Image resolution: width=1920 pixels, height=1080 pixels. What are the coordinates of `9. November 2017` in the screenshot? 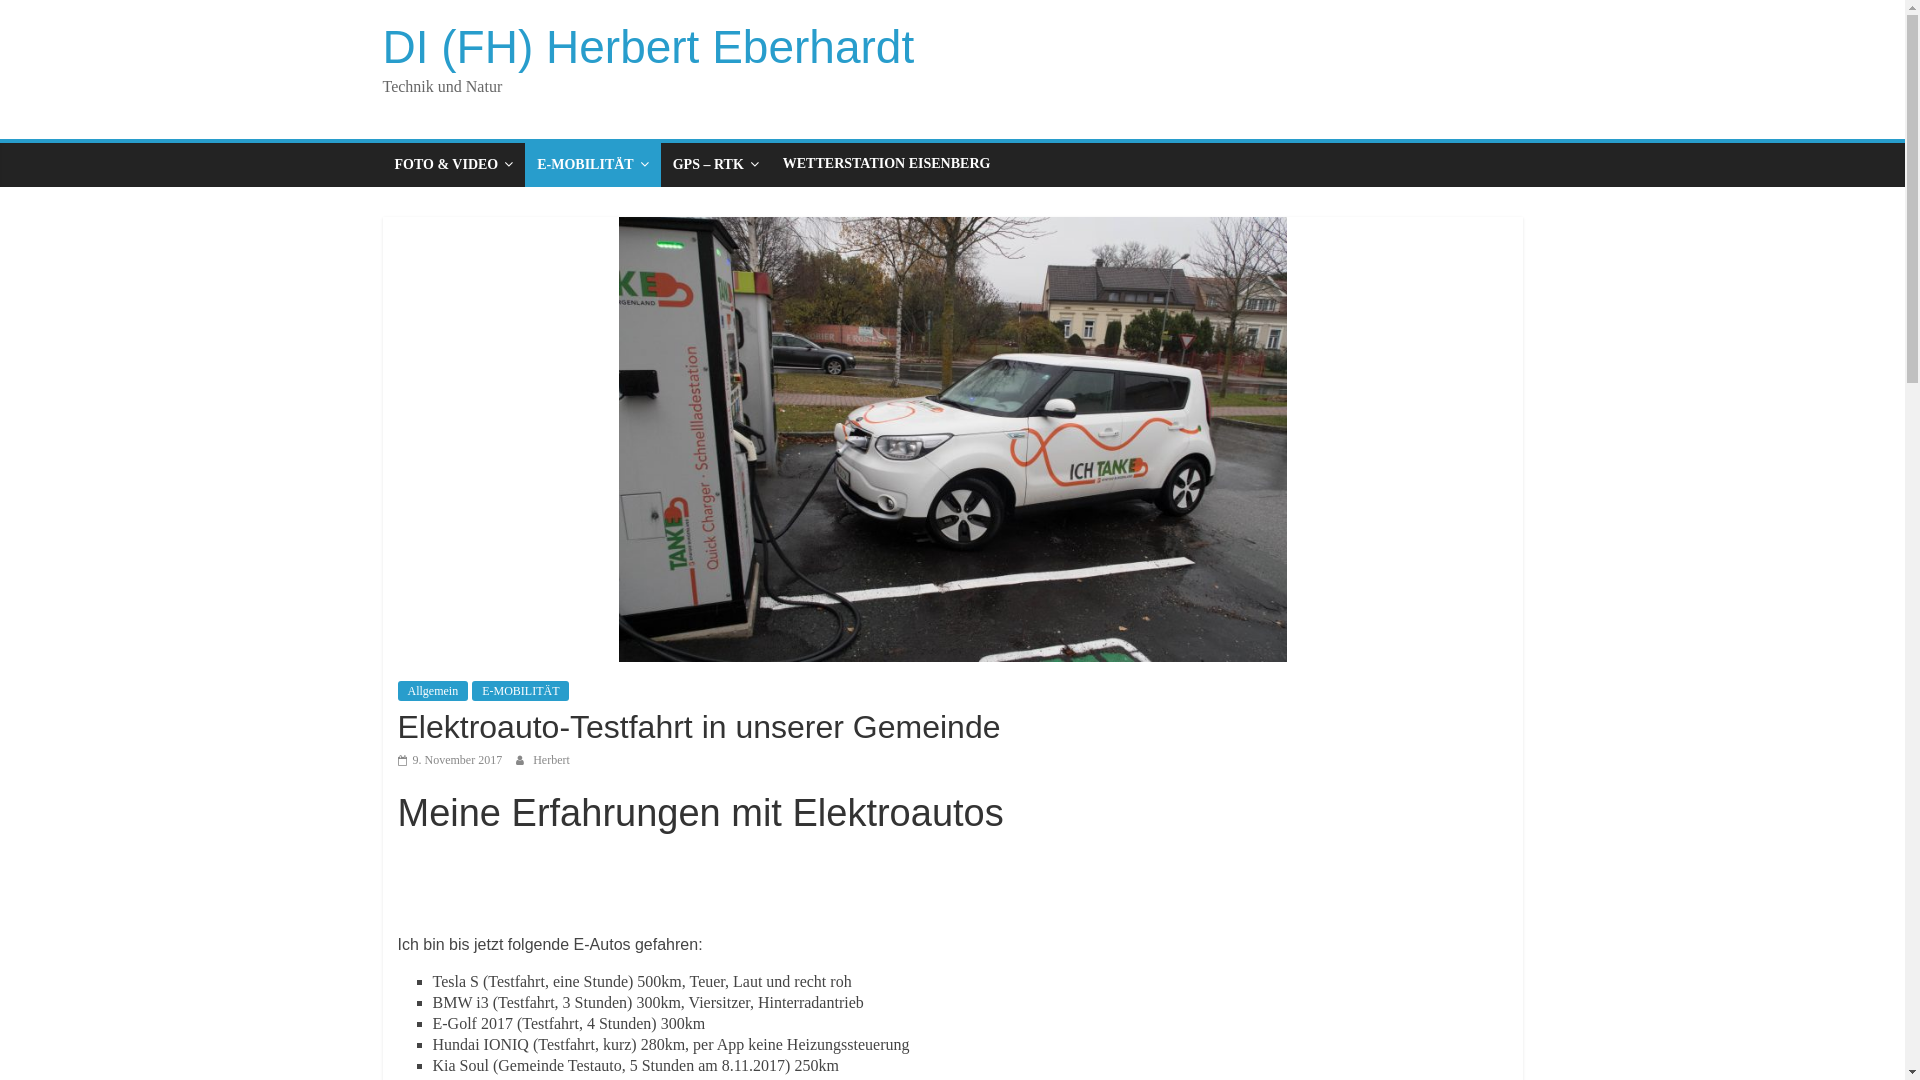 It's located at (450, 760).